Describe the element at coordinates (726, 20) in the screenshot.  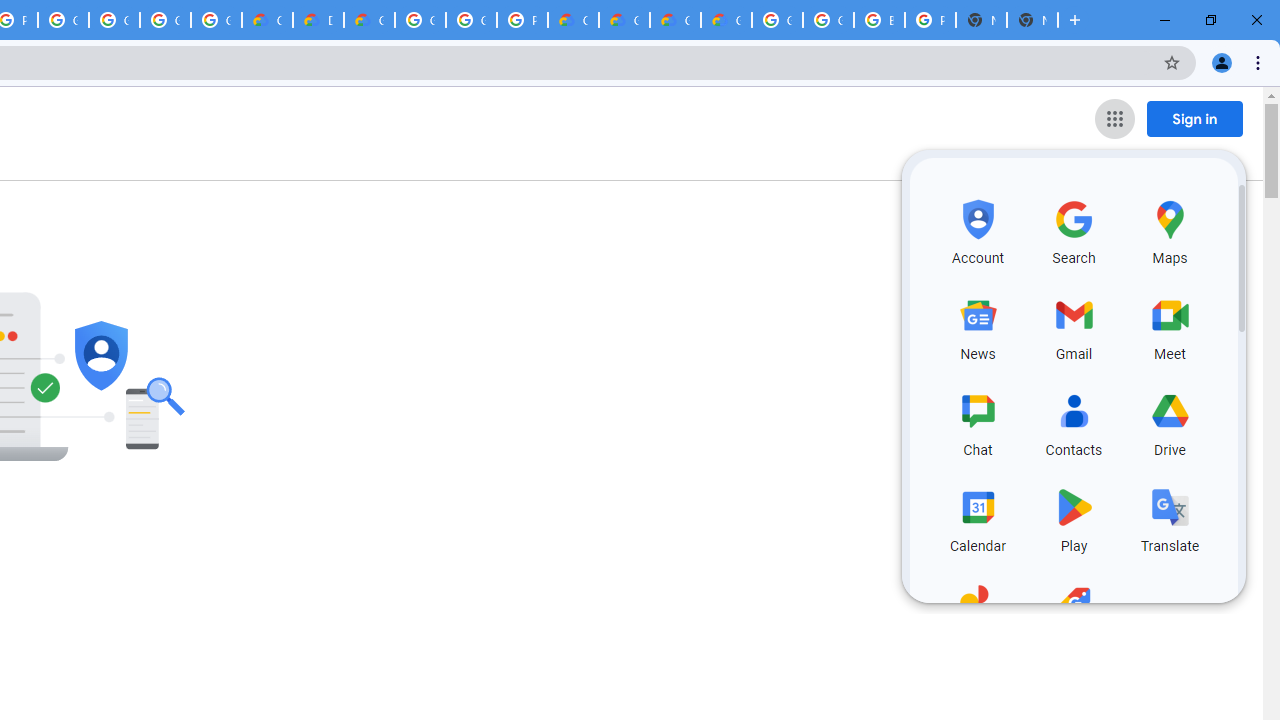
I see `Google Cloud Service Health` at that location.